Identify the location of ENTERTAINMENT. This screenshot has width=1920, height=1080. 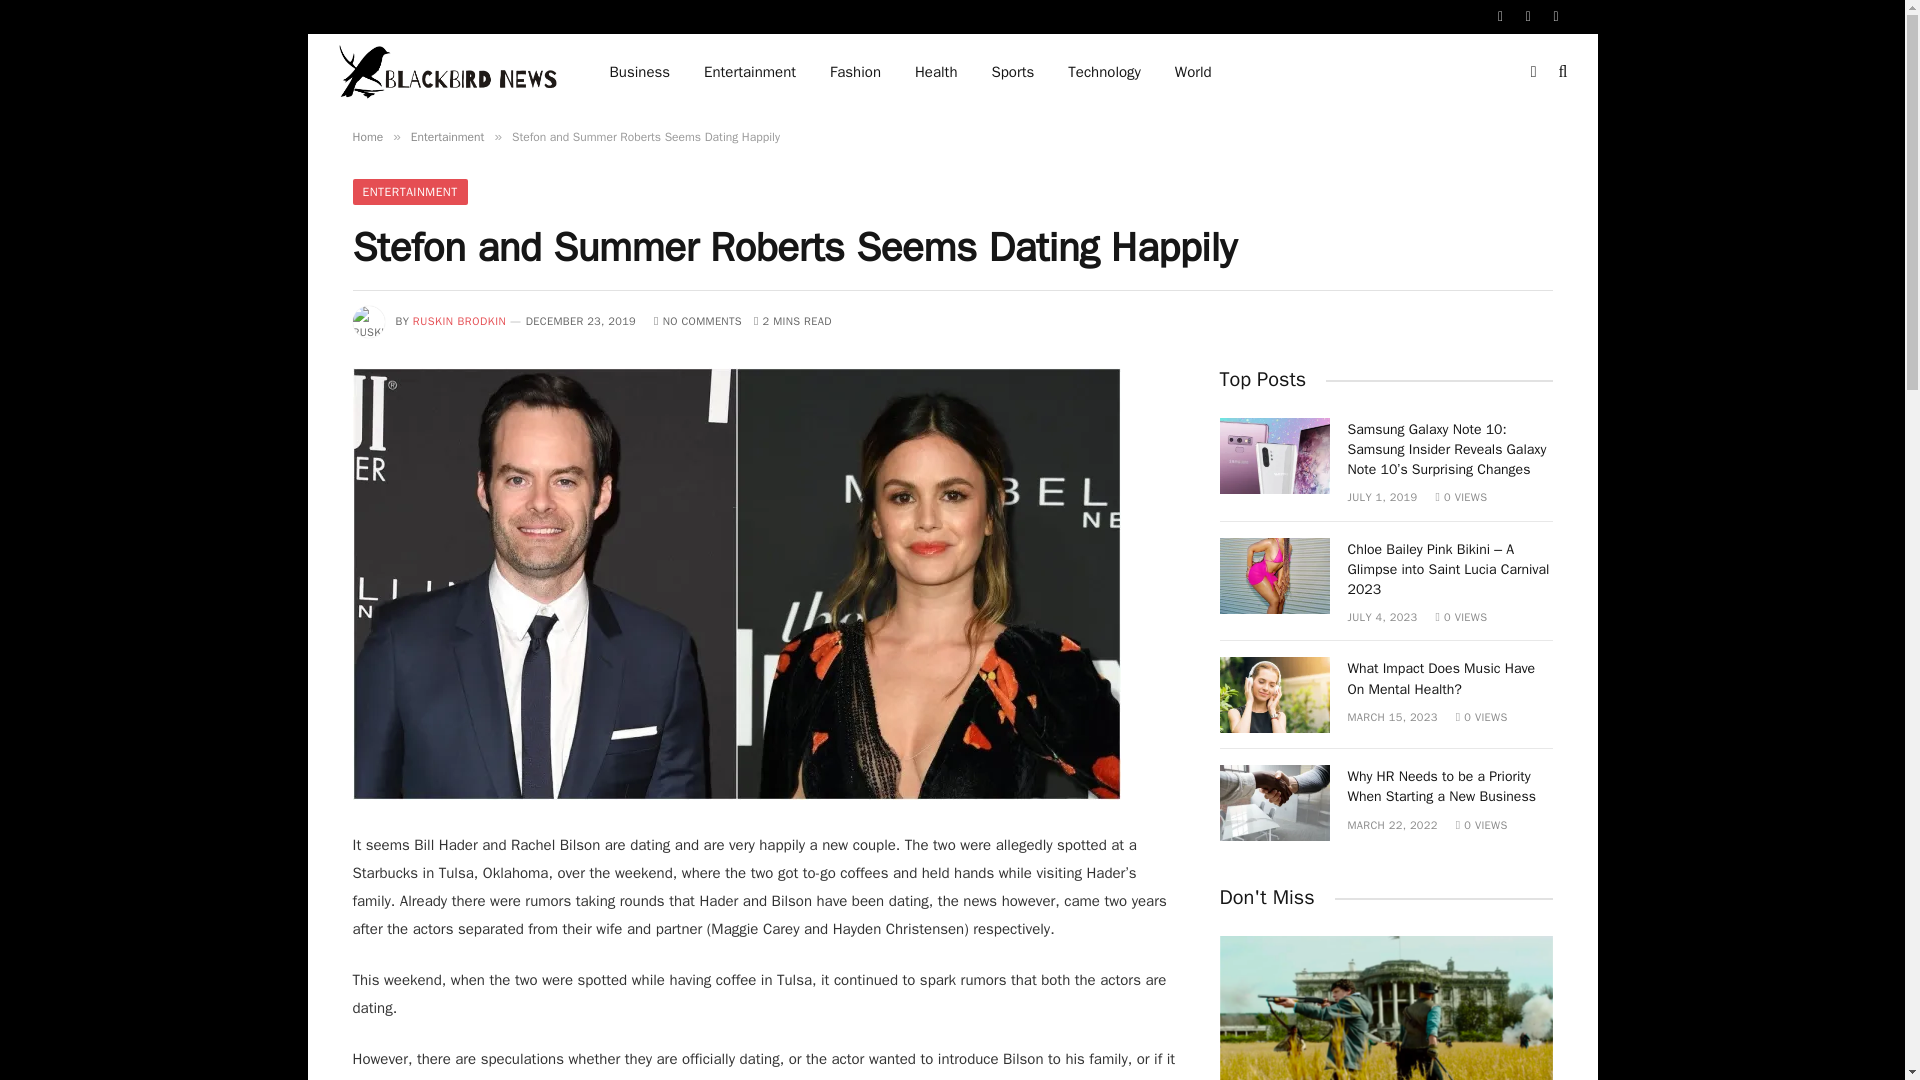
(408, 192).